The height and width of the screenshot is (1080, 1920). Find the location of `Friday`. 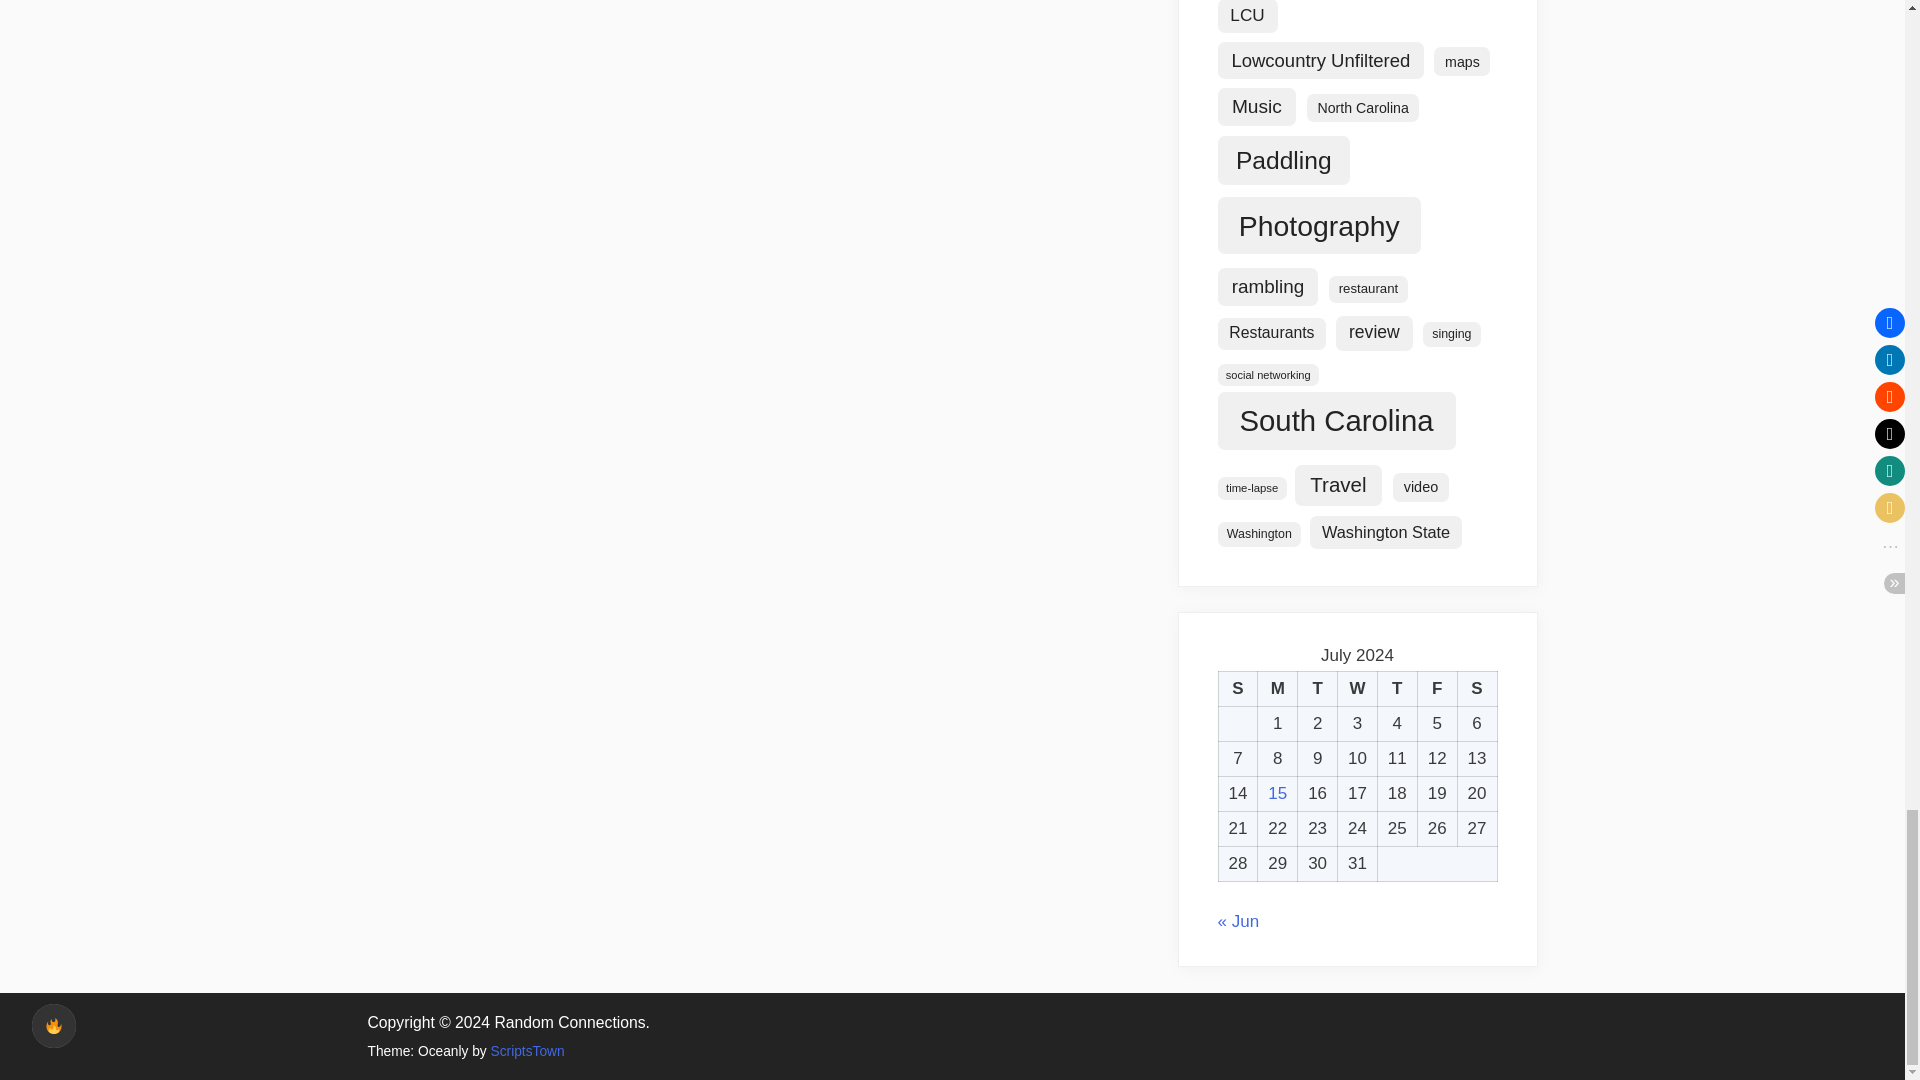

Friday is located at coordinates (1436, 689).